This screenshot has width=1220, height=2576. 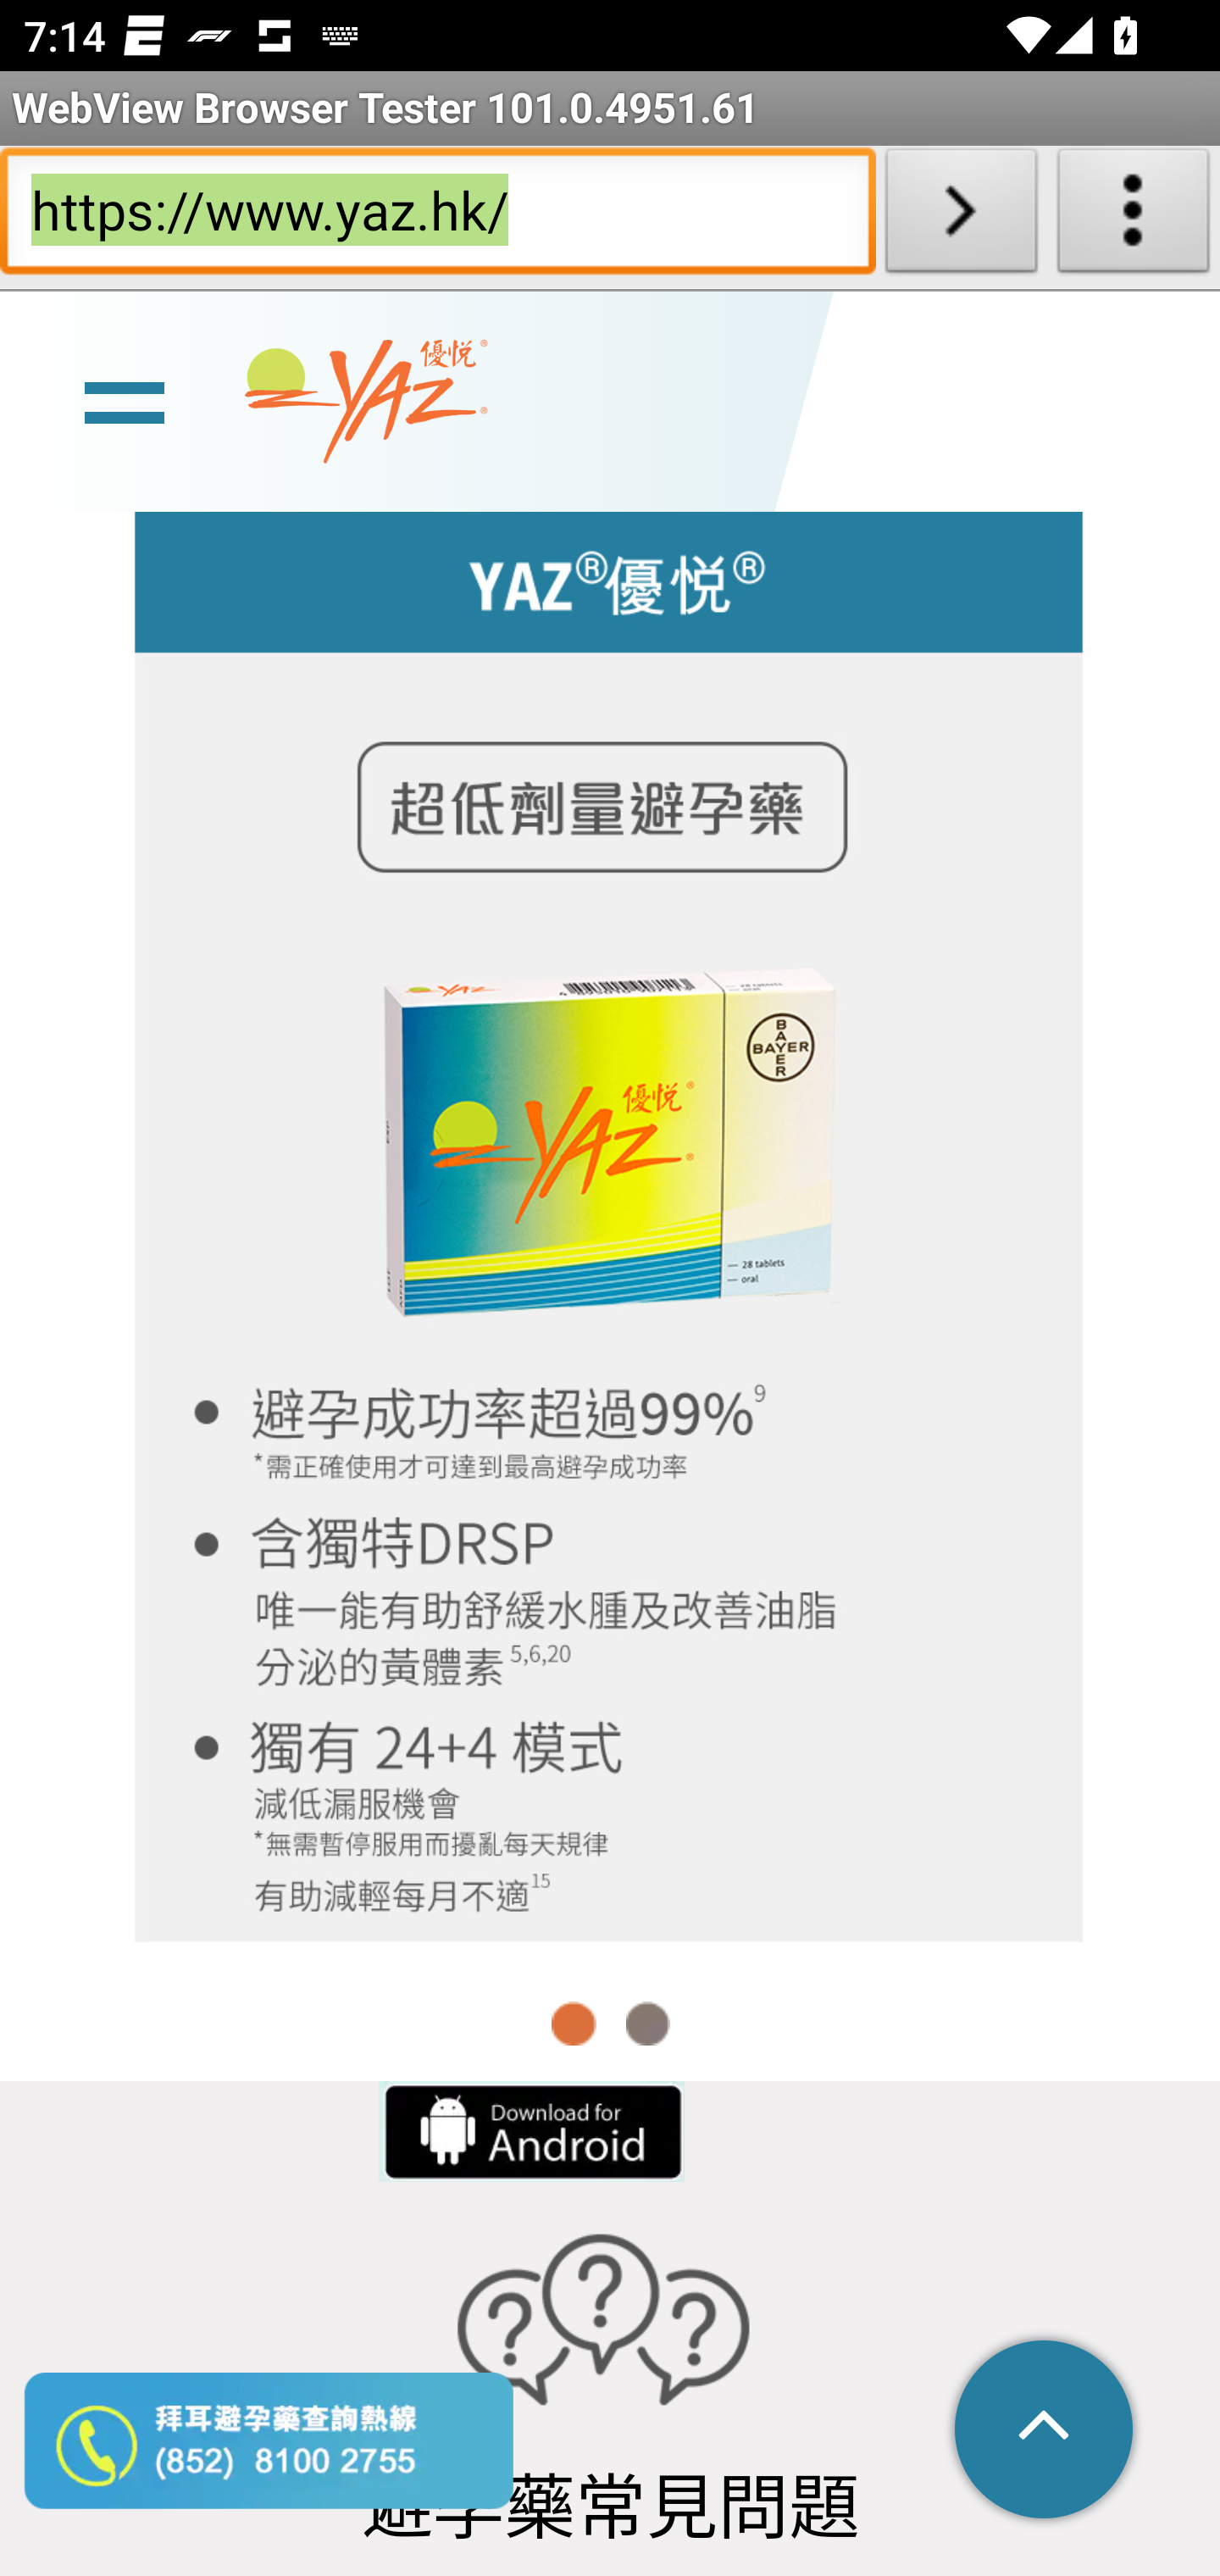 What do you see at coordinates (961, 217) in the screenshot?
I see `Load URL` at bounding box center [961, 217].